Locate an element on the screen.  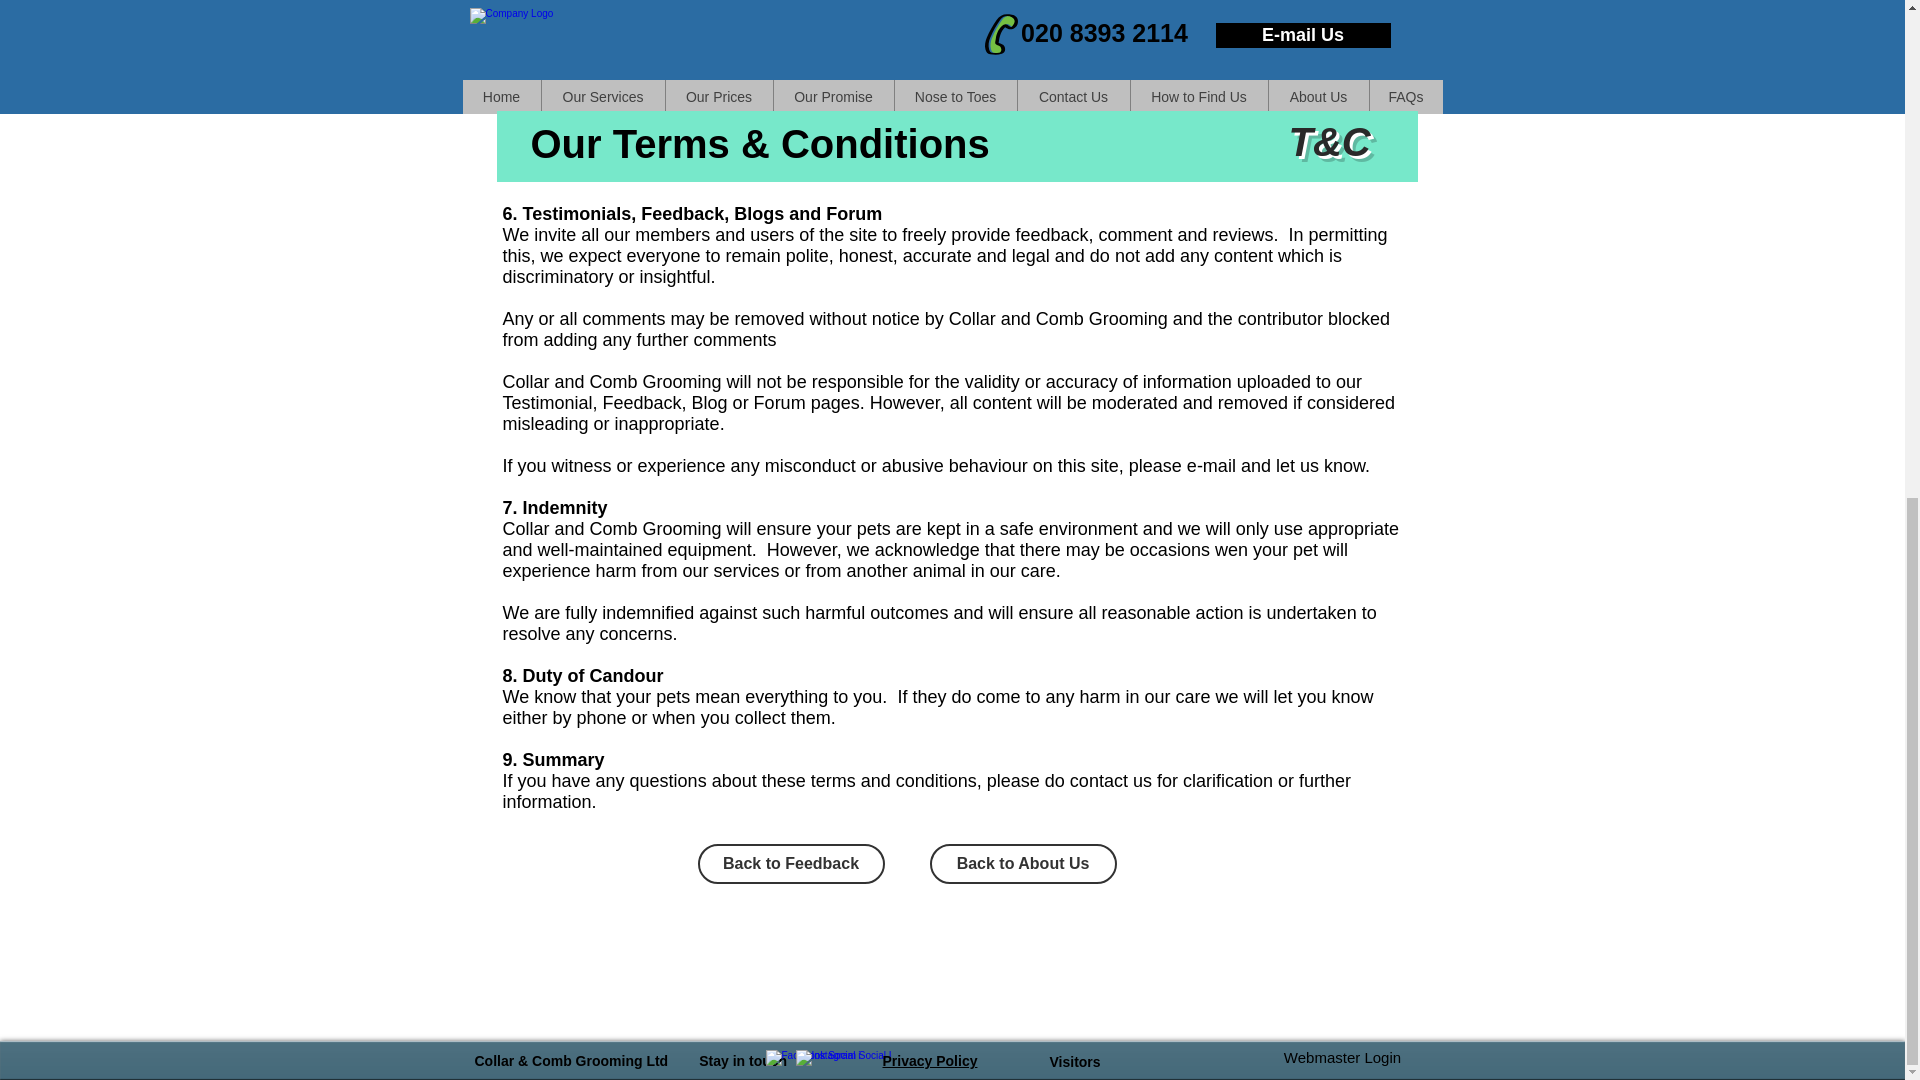
Webmaster Login is located at coordinates (1342, 138).